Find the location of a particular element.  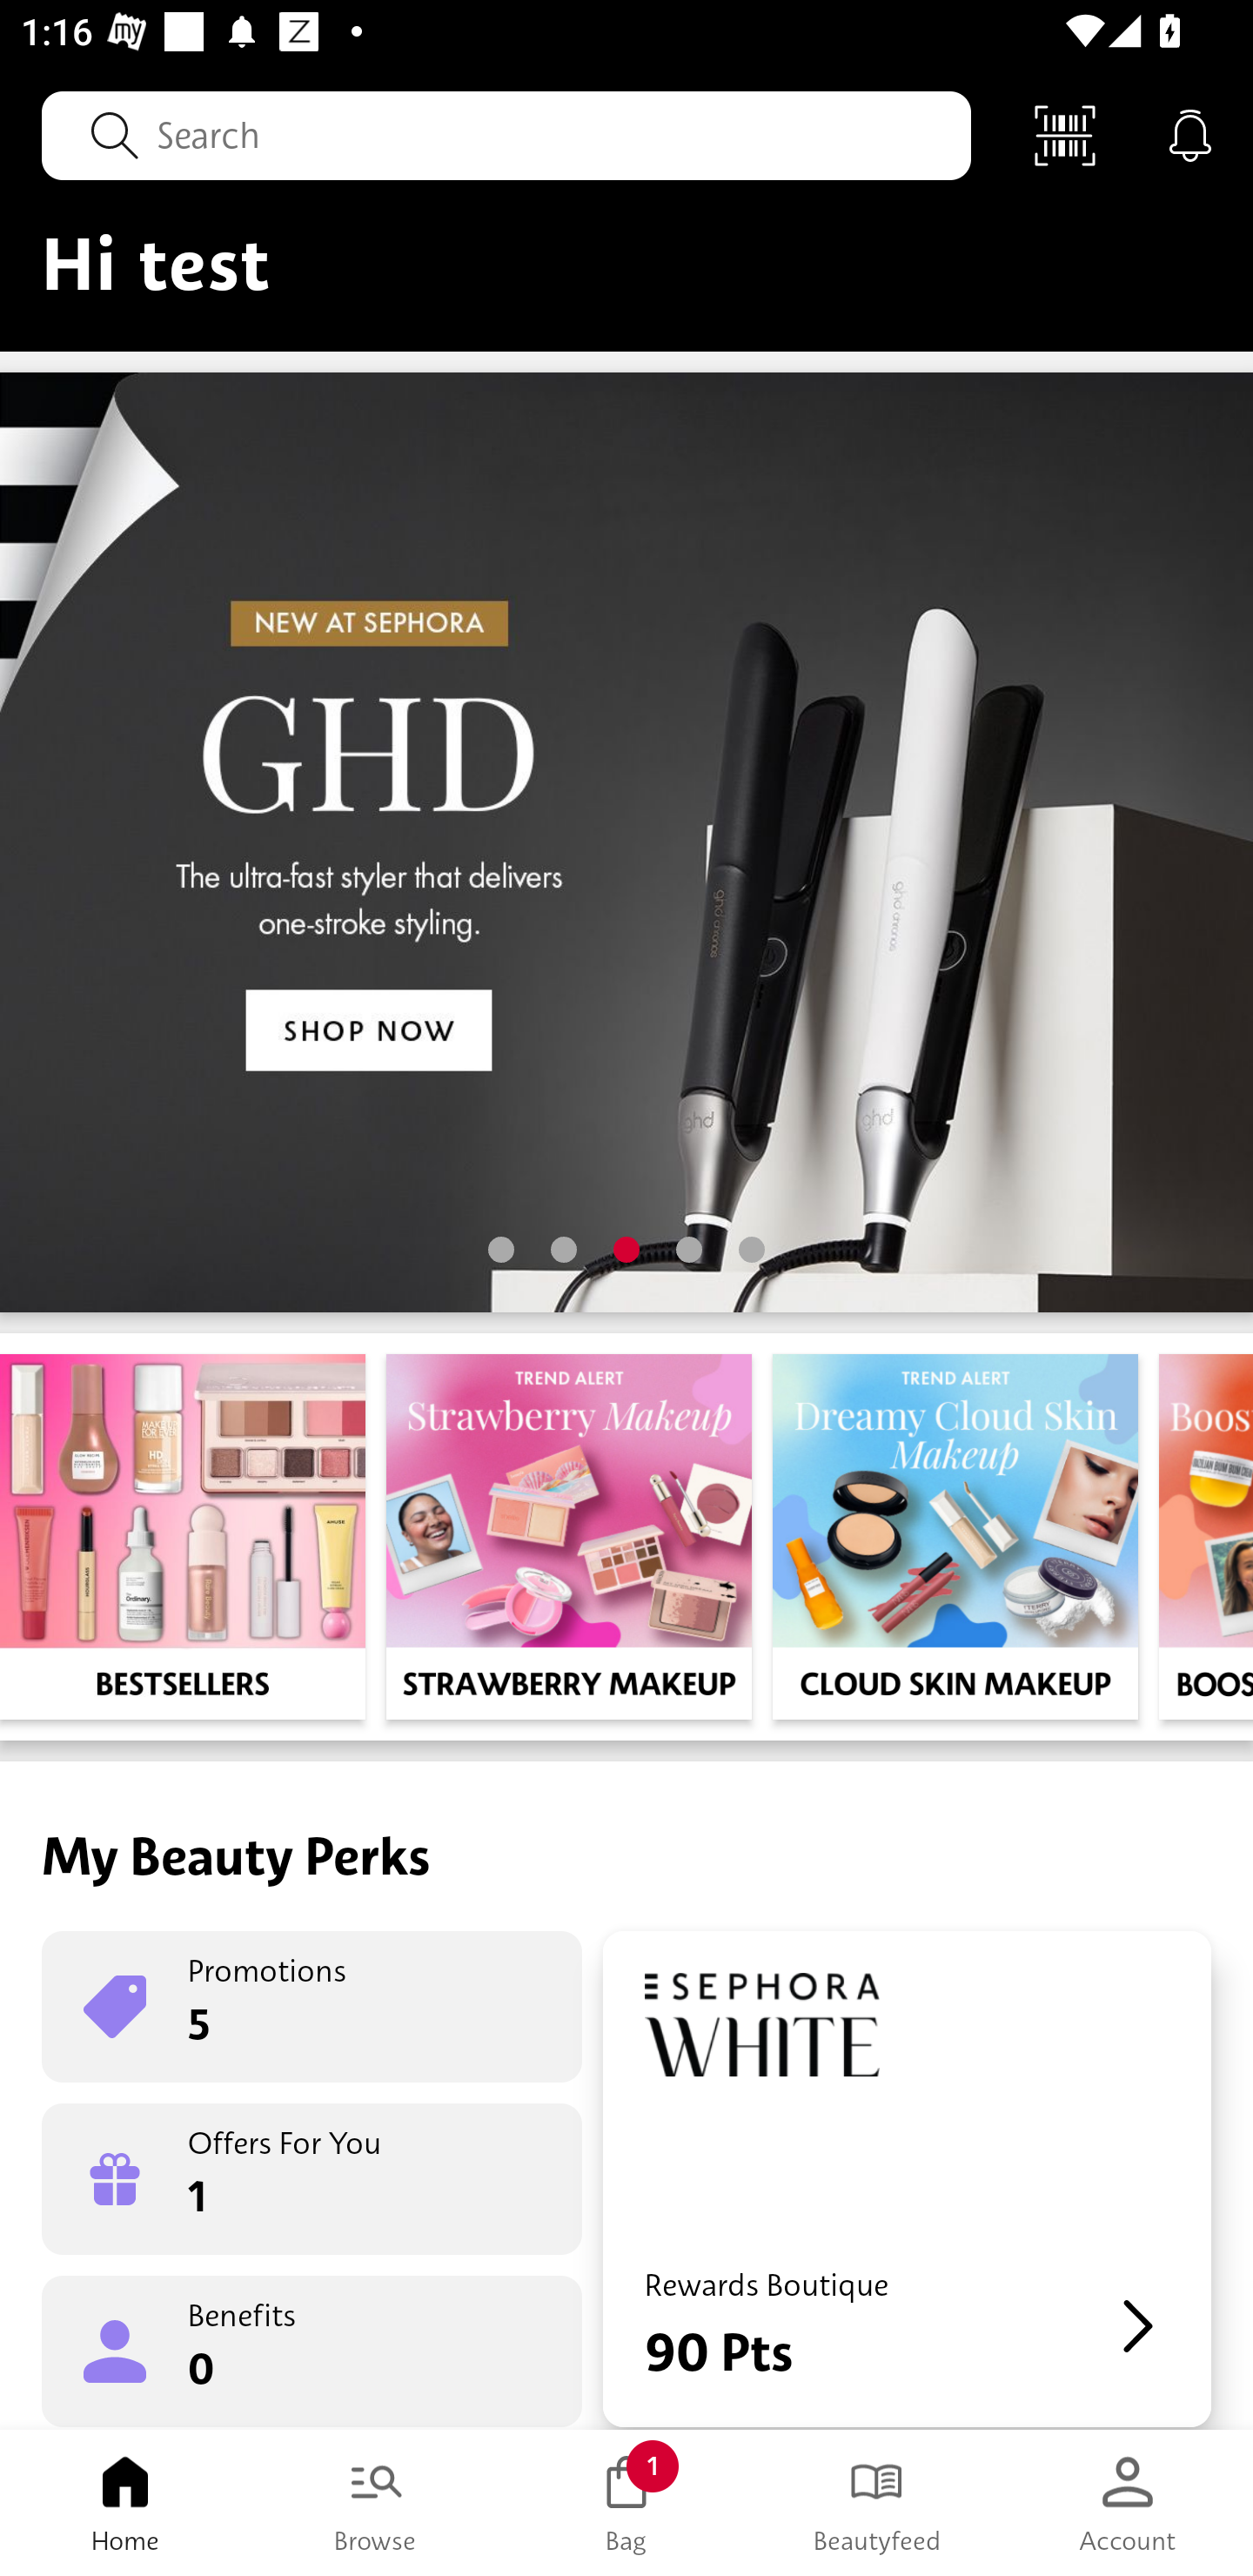

Scan Code is located at coordinates (1065, 134).